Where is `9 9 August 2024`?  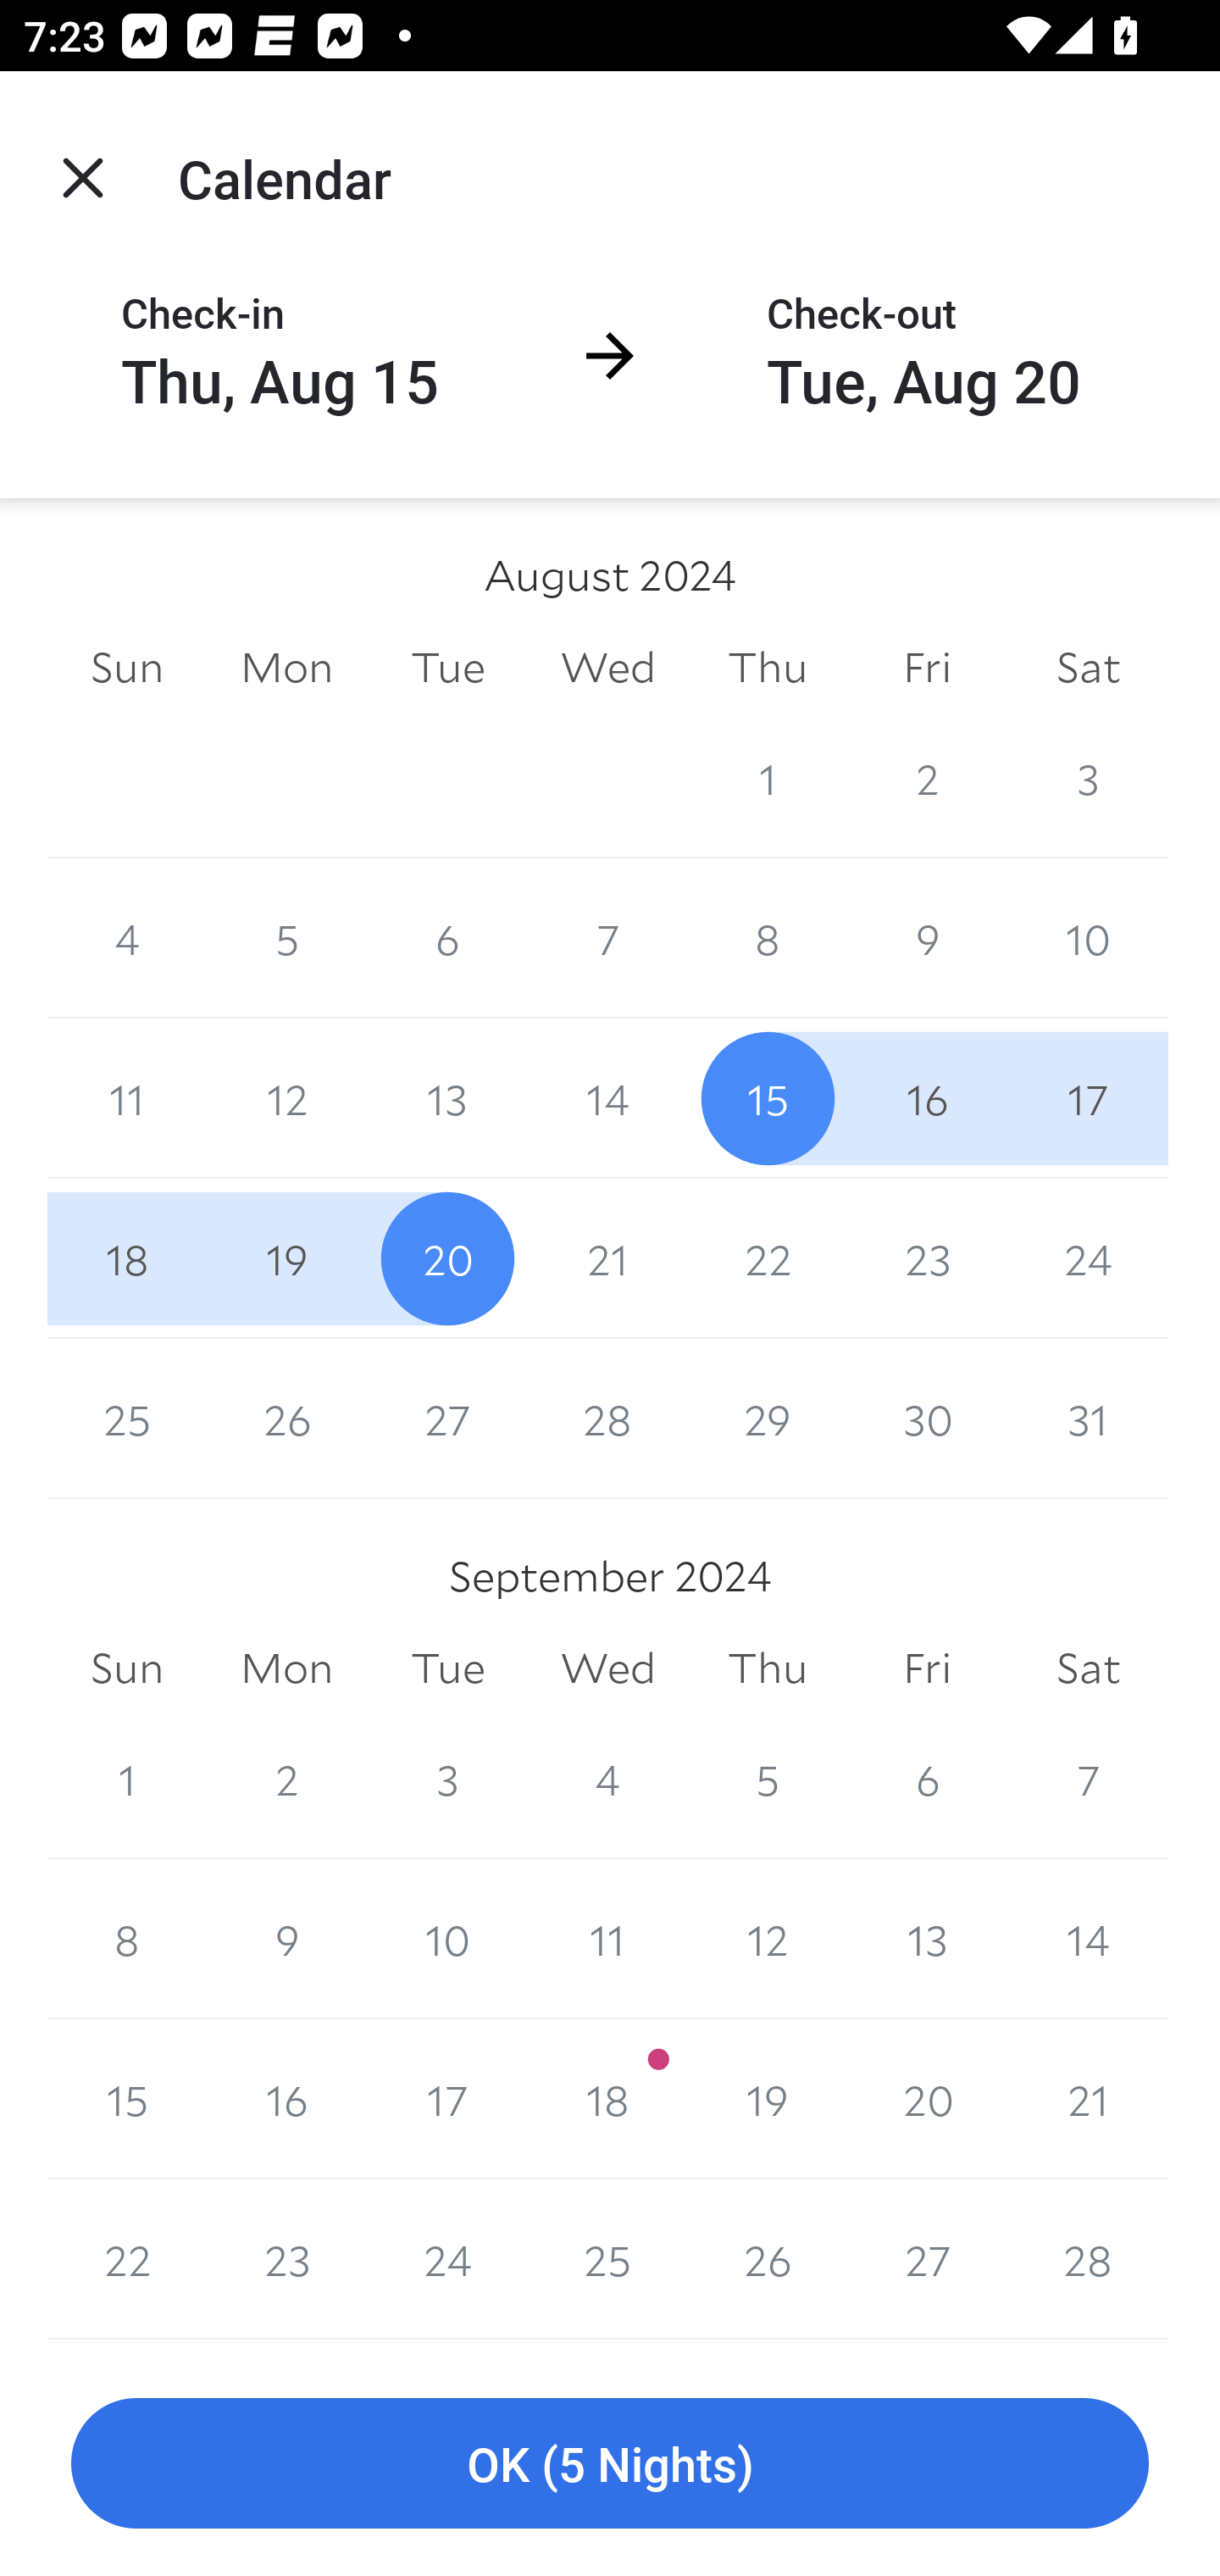
9 9 August 2024 is located at coordinates (927, 937).